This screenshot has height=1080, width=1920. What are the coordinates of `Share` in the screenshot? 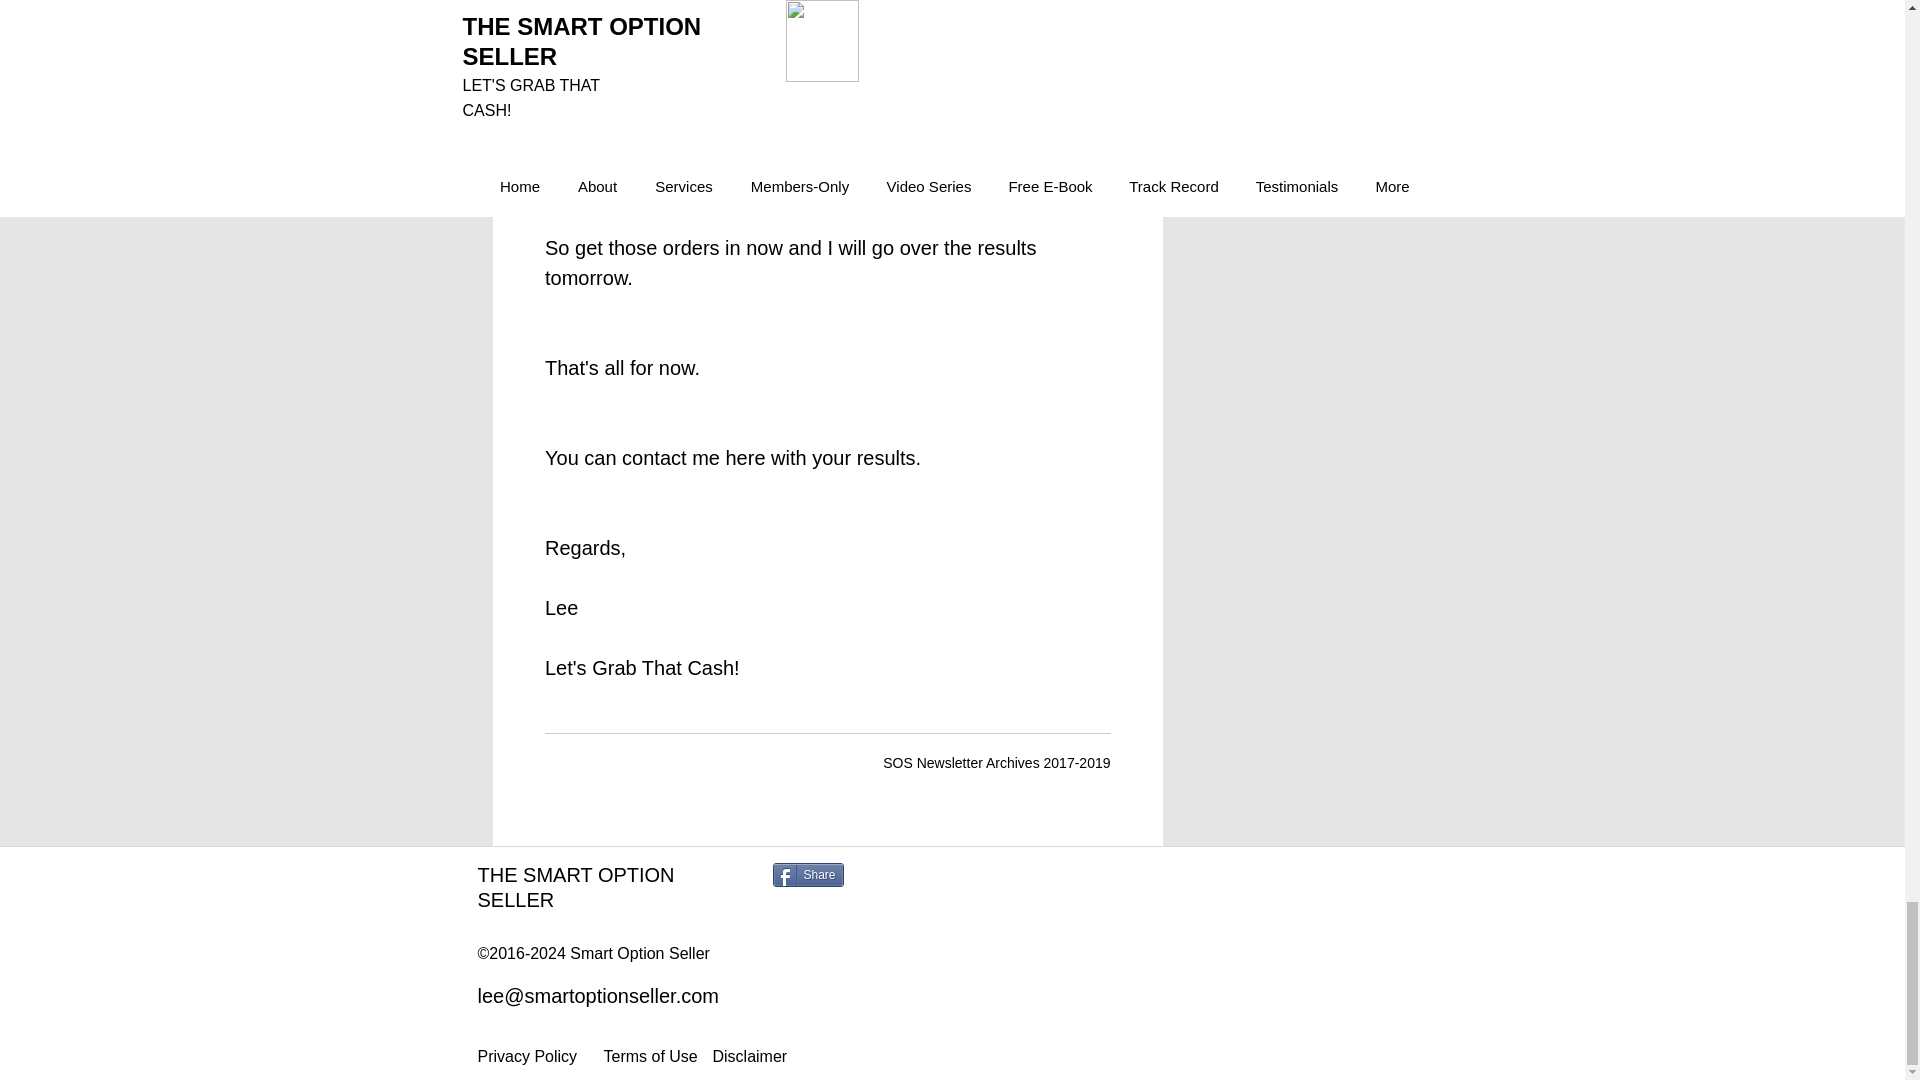 It's located at (806, 874).